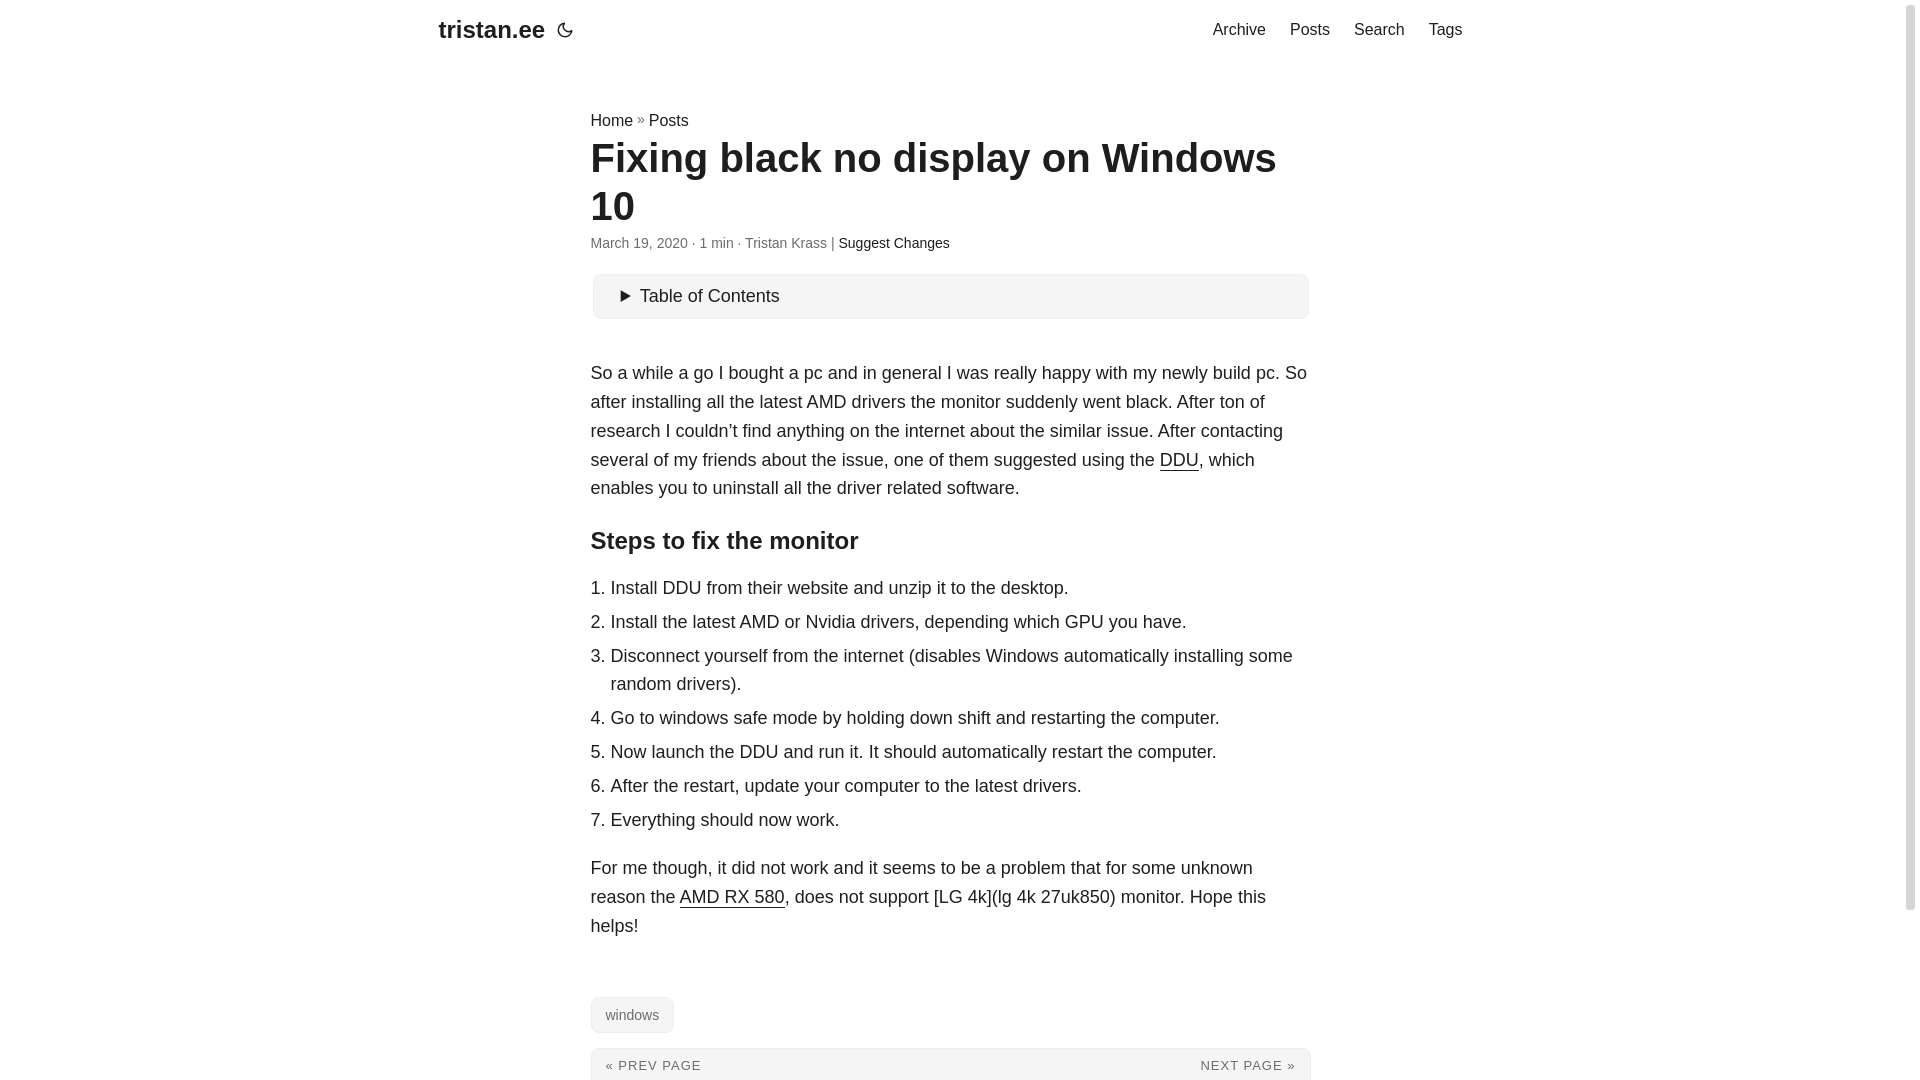 The image size is (1920, 1080). Describe the element at coordinates (732, 896) in the screenshot. I see `AMD RX 580` at that location.